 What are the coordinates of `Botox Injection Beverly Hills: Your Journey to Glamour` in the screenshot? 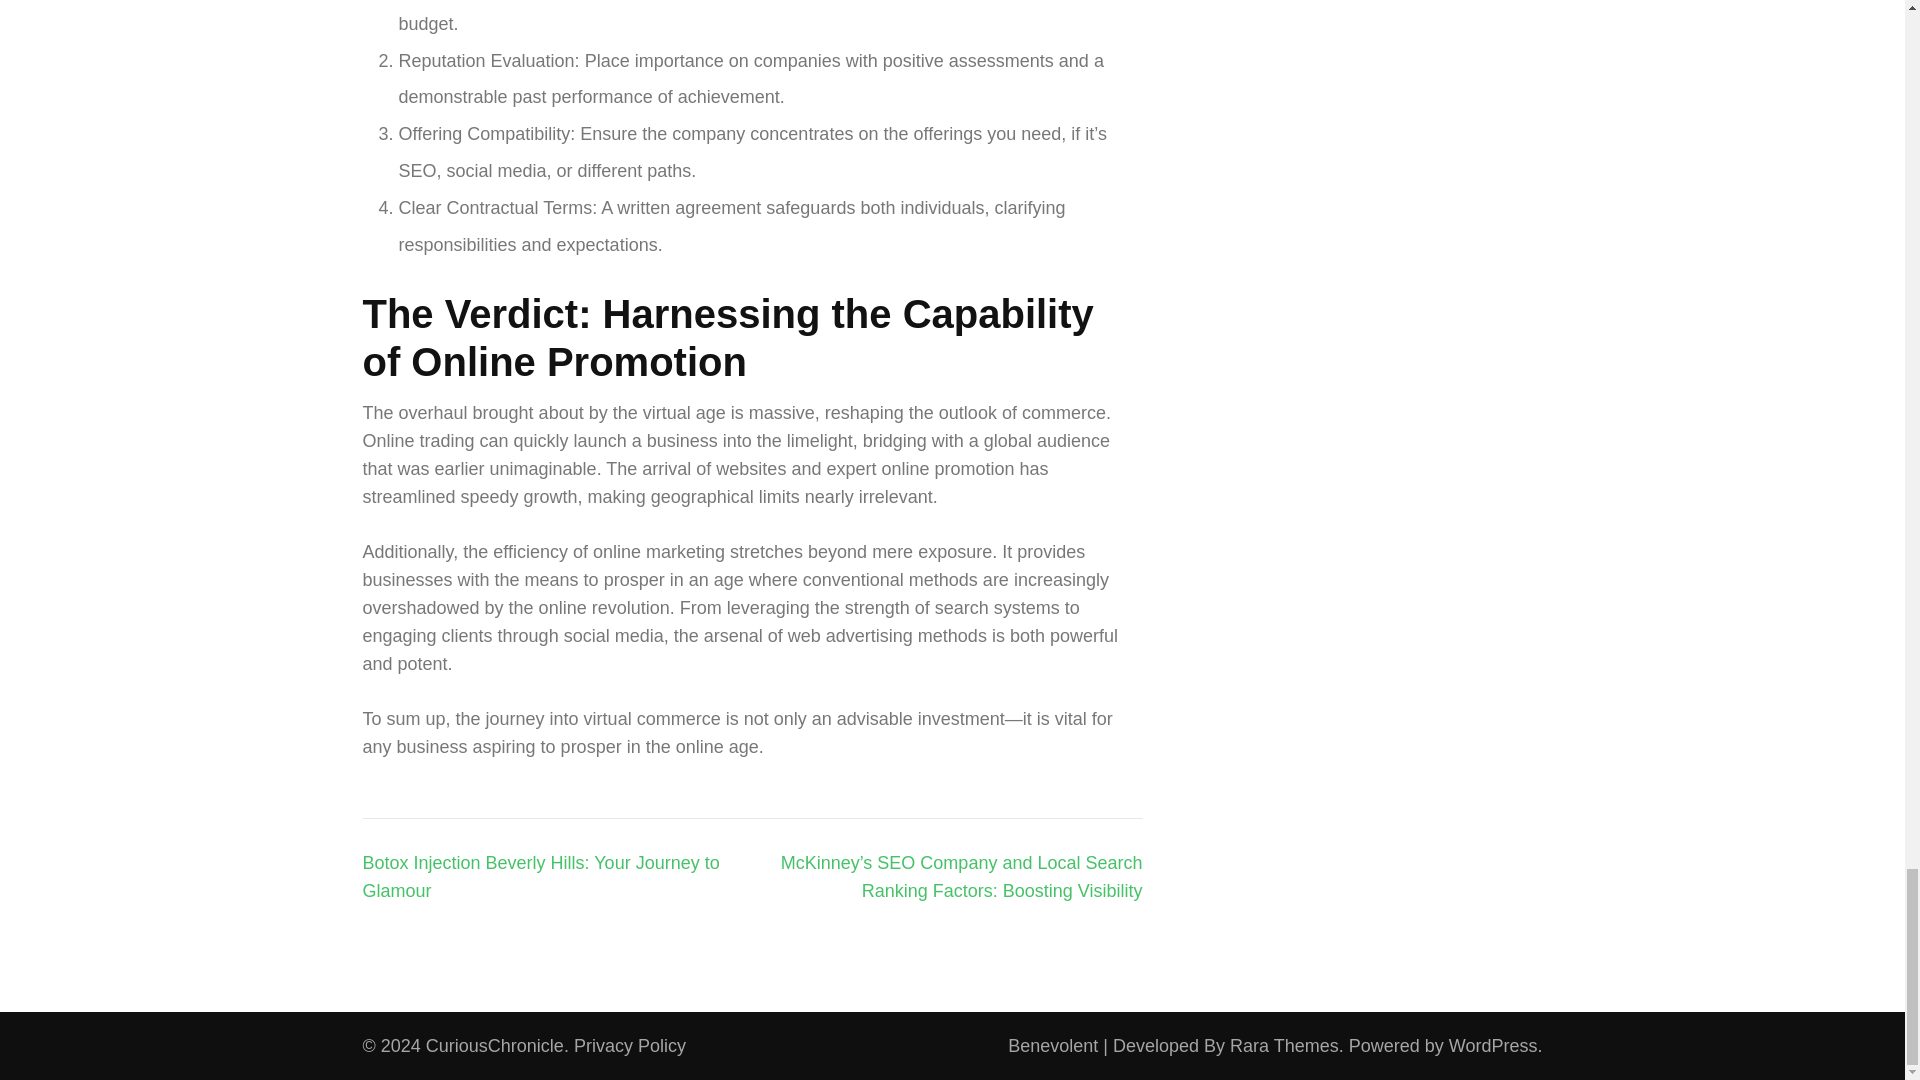 It's located at (540, 876).